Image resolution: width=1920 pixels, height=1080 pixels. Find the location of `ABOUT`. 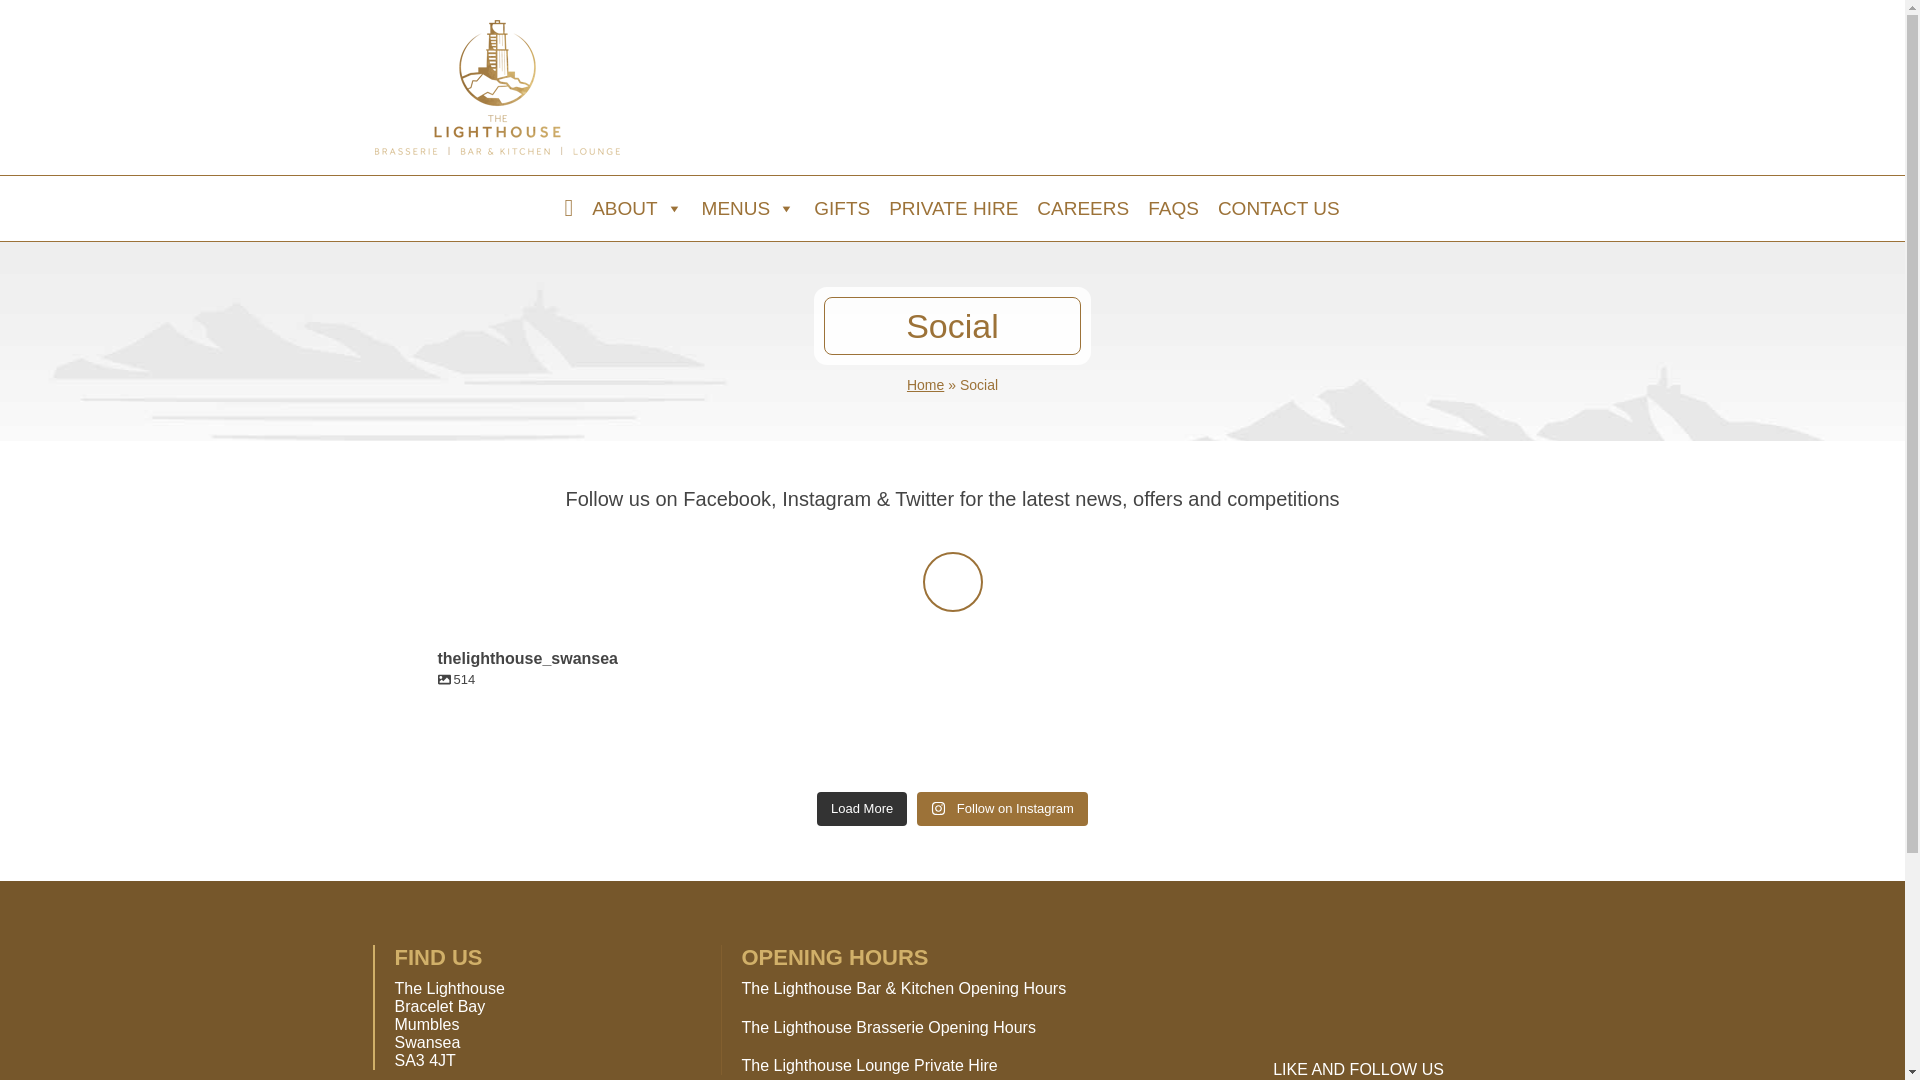

ABOUT is located at coordinates (637, 208).